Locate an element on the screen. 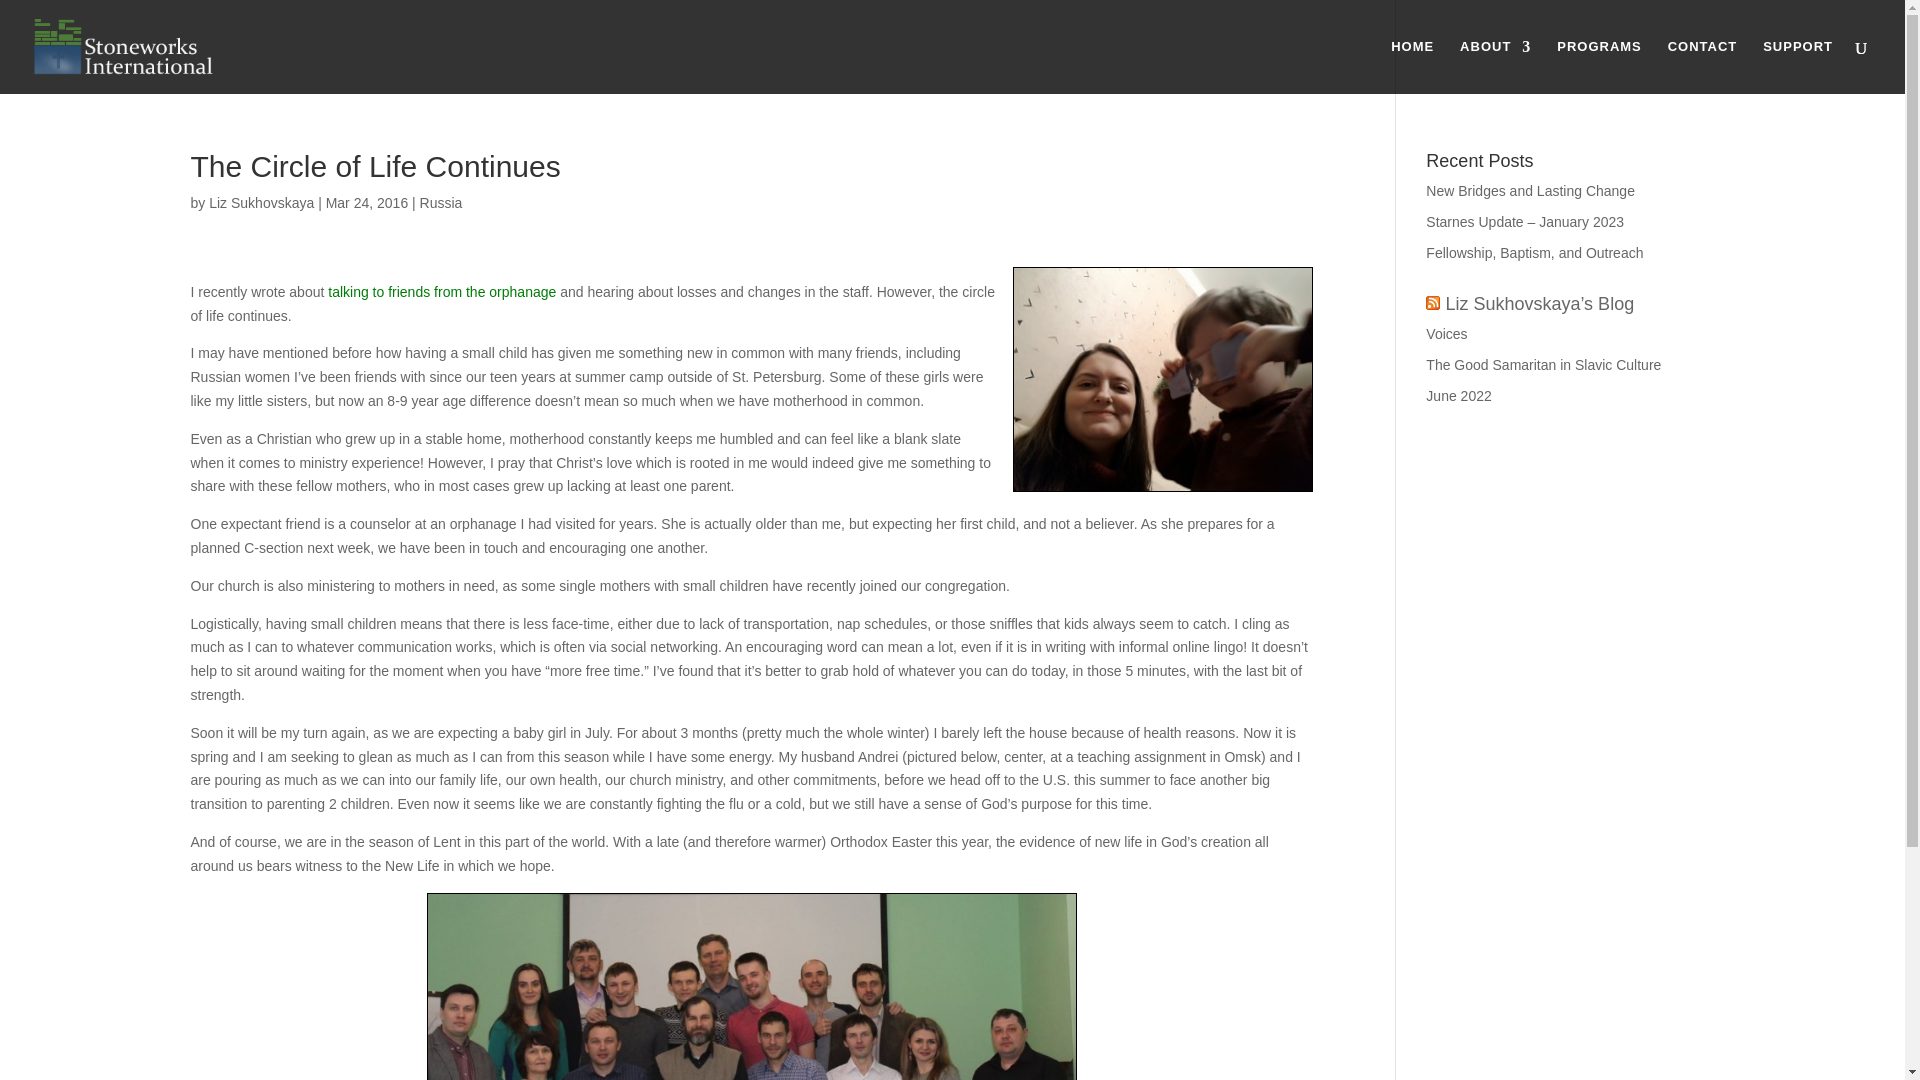 This screenshot has width=1920, height=1080. Posts by Liz Sukhovskaya is located at coordinates (262, 202).